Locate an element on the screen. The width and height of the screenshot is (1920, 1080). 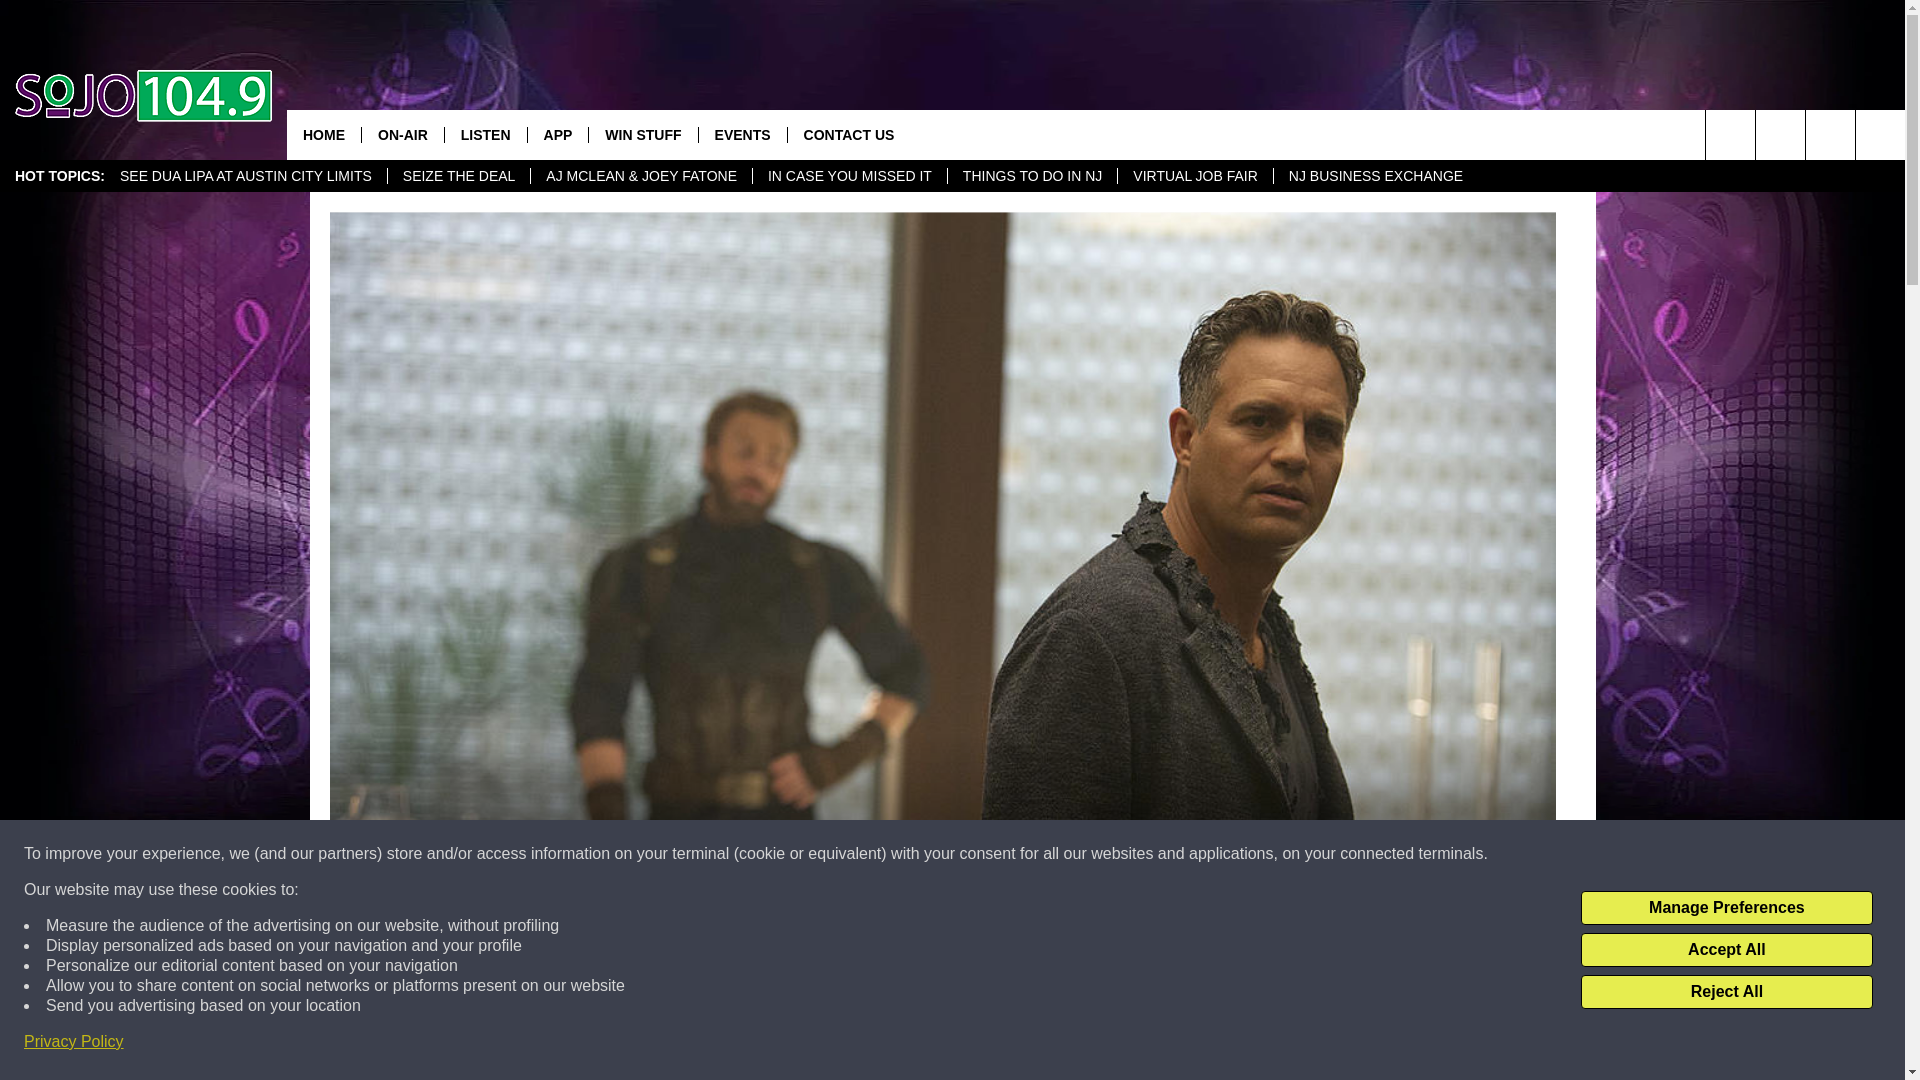
Reject All is located at coordinates (1726, 992).